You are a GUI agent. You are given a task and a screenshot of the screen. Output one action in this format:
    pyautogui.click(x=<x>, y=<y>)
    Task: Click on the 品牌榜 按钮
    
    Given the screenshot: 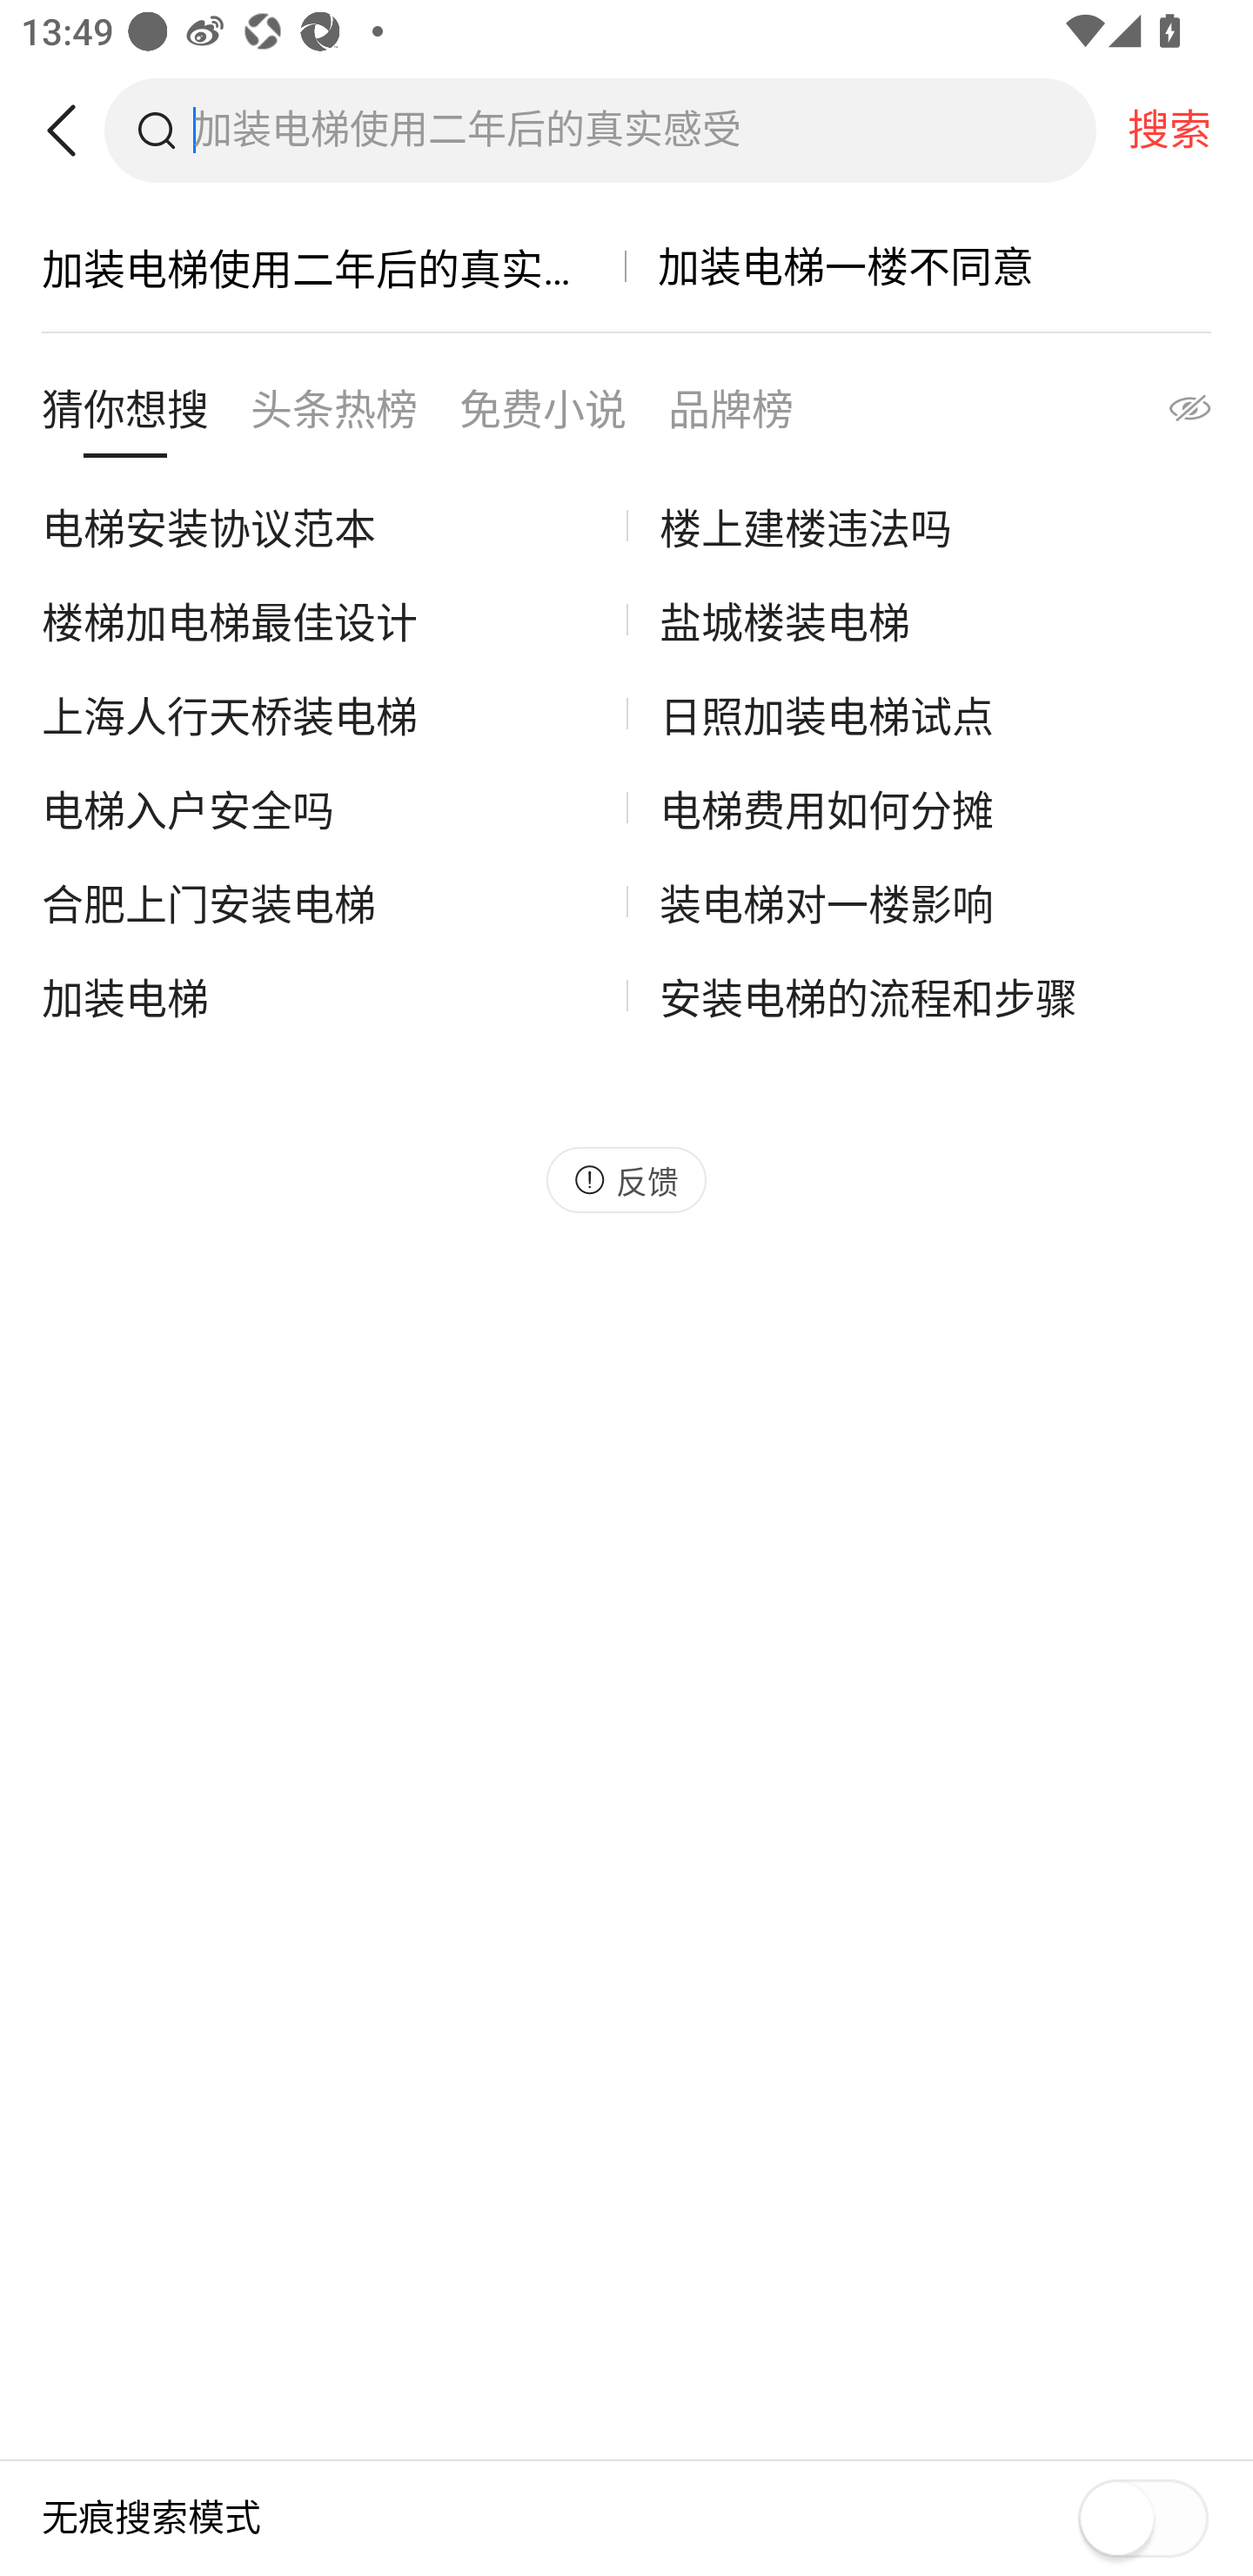 What is the action you would take?
    pyautogui.click(x=730, y=417)
    